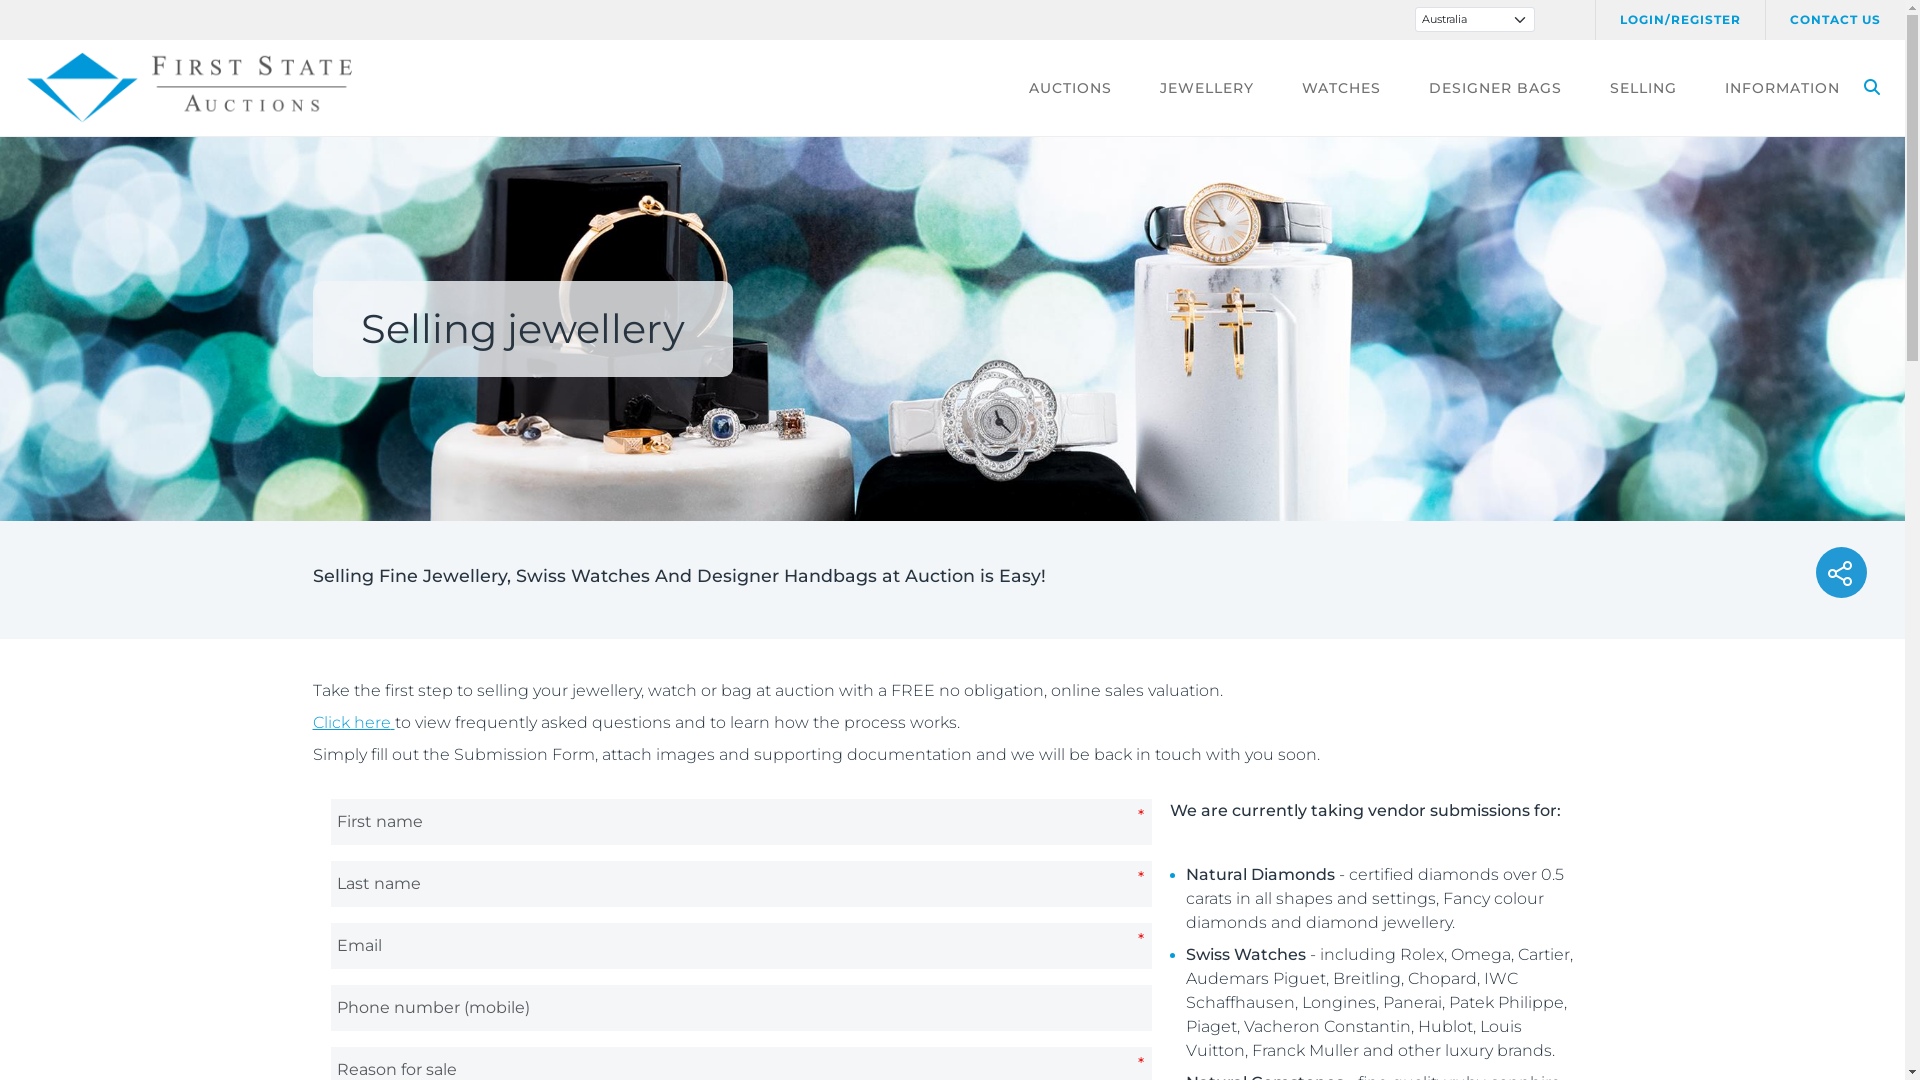 The height and width of the screenshot is (1080, 1920). Describe the element at coordinates (1872, 88) in the screenshot. I see `SEARCH` at that location.